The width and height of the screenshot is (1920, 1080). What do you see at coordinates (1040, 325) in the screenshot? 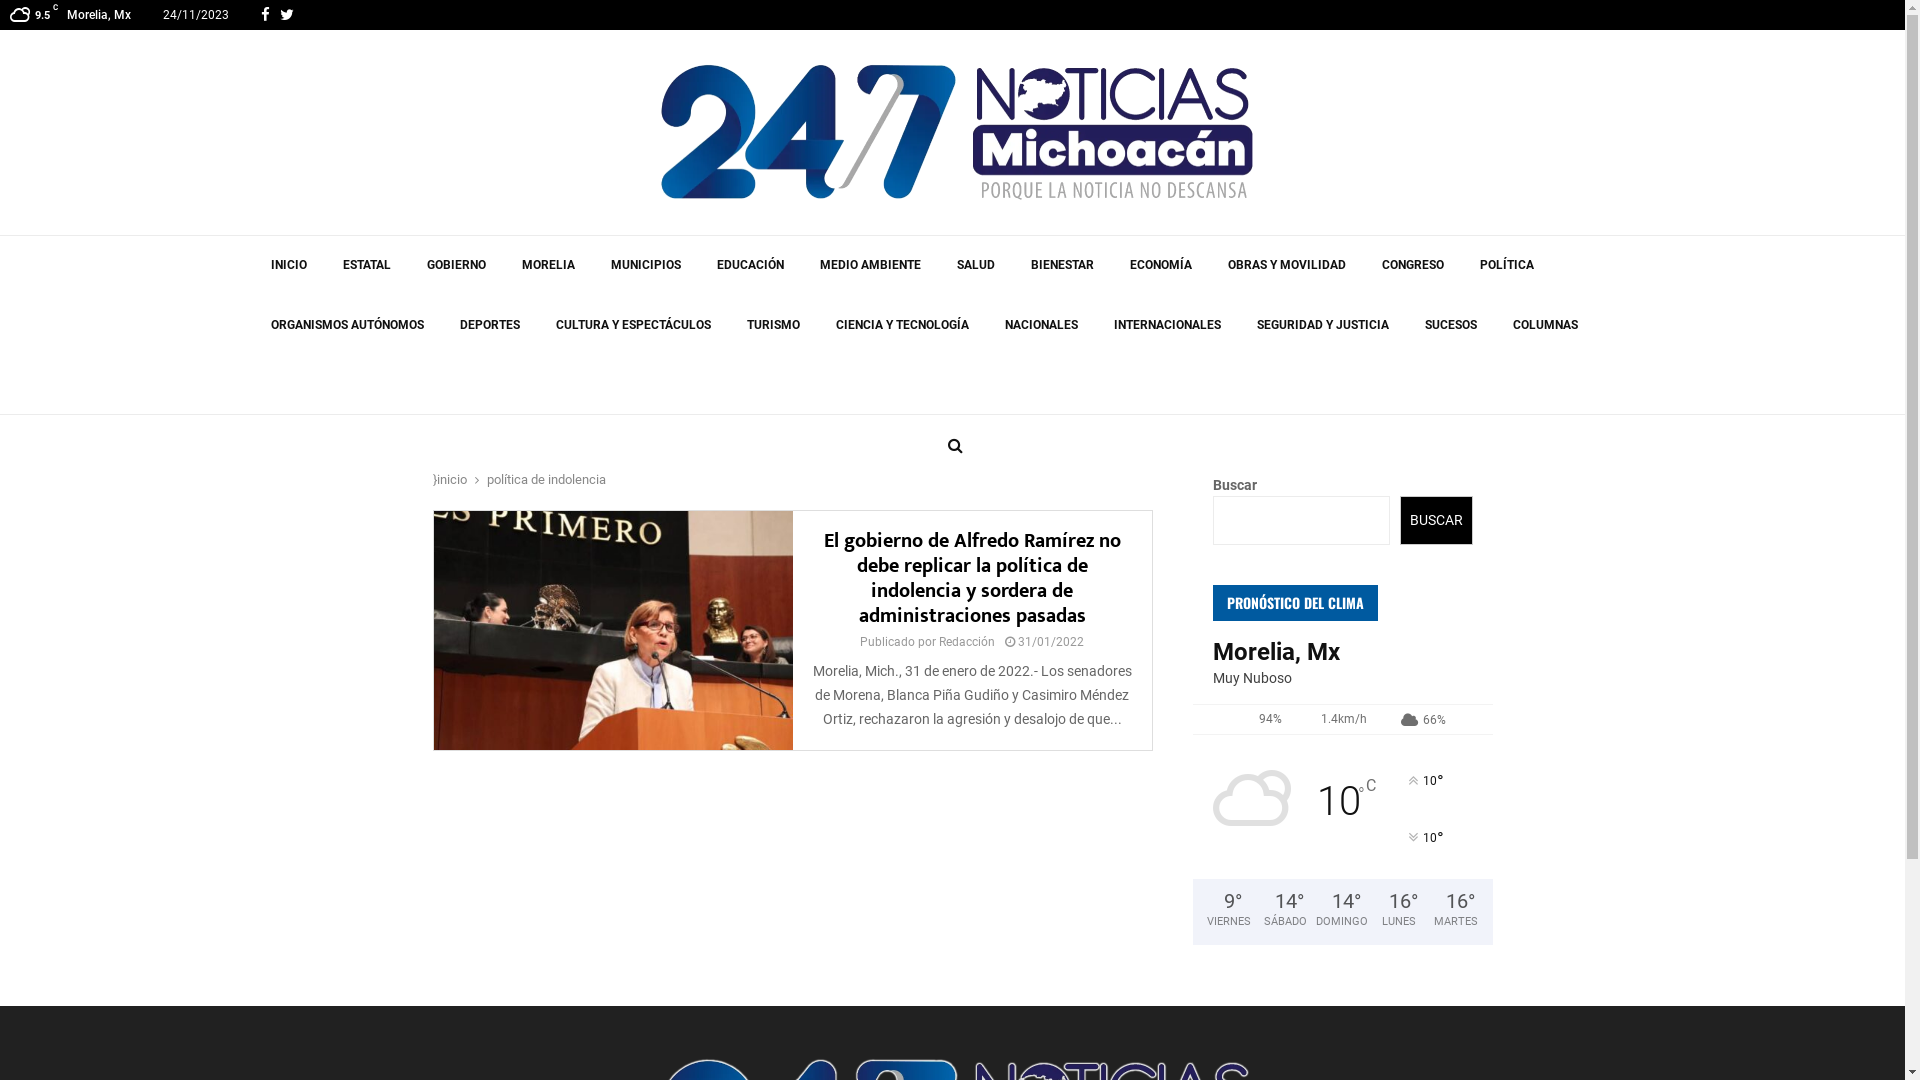
I see `NACIONALES` at bounding box center [1040, 325].